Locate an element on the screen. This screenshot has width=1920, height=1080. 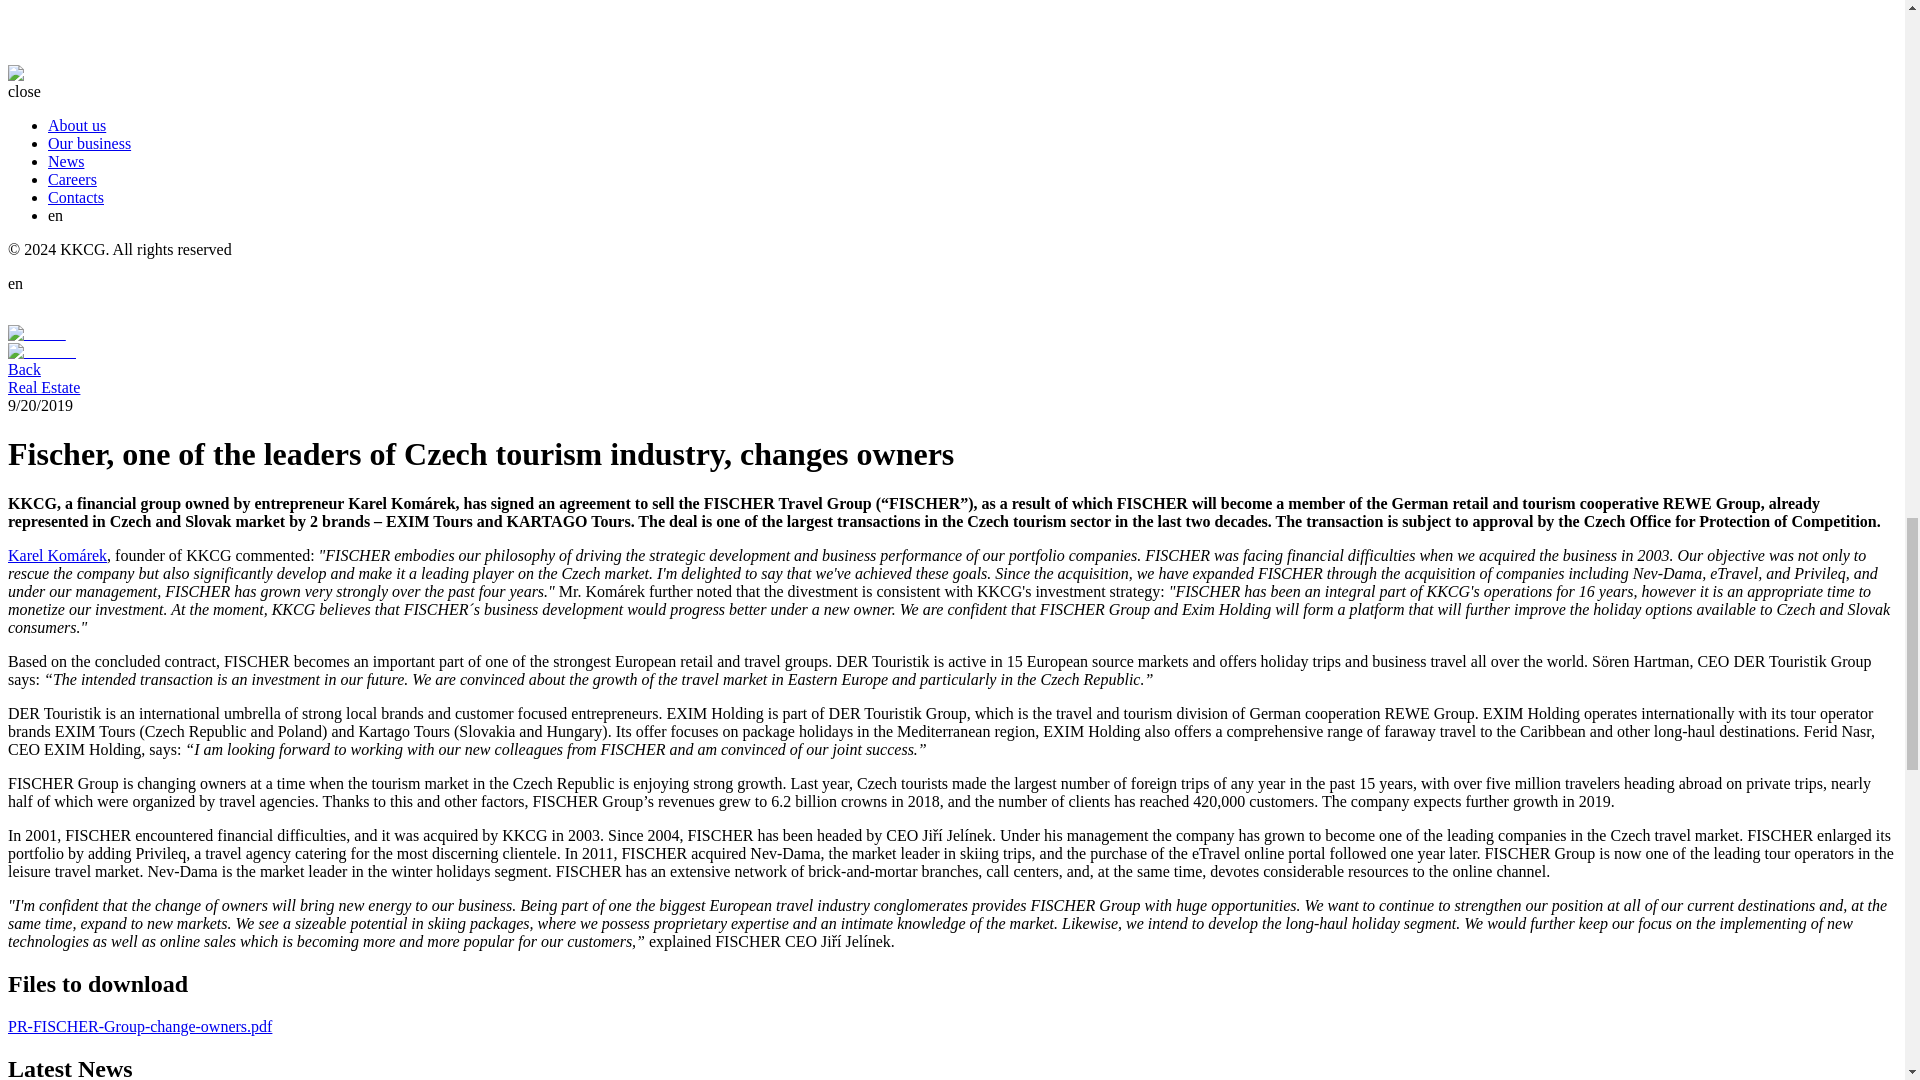
News is located at coordinates (66, 161).